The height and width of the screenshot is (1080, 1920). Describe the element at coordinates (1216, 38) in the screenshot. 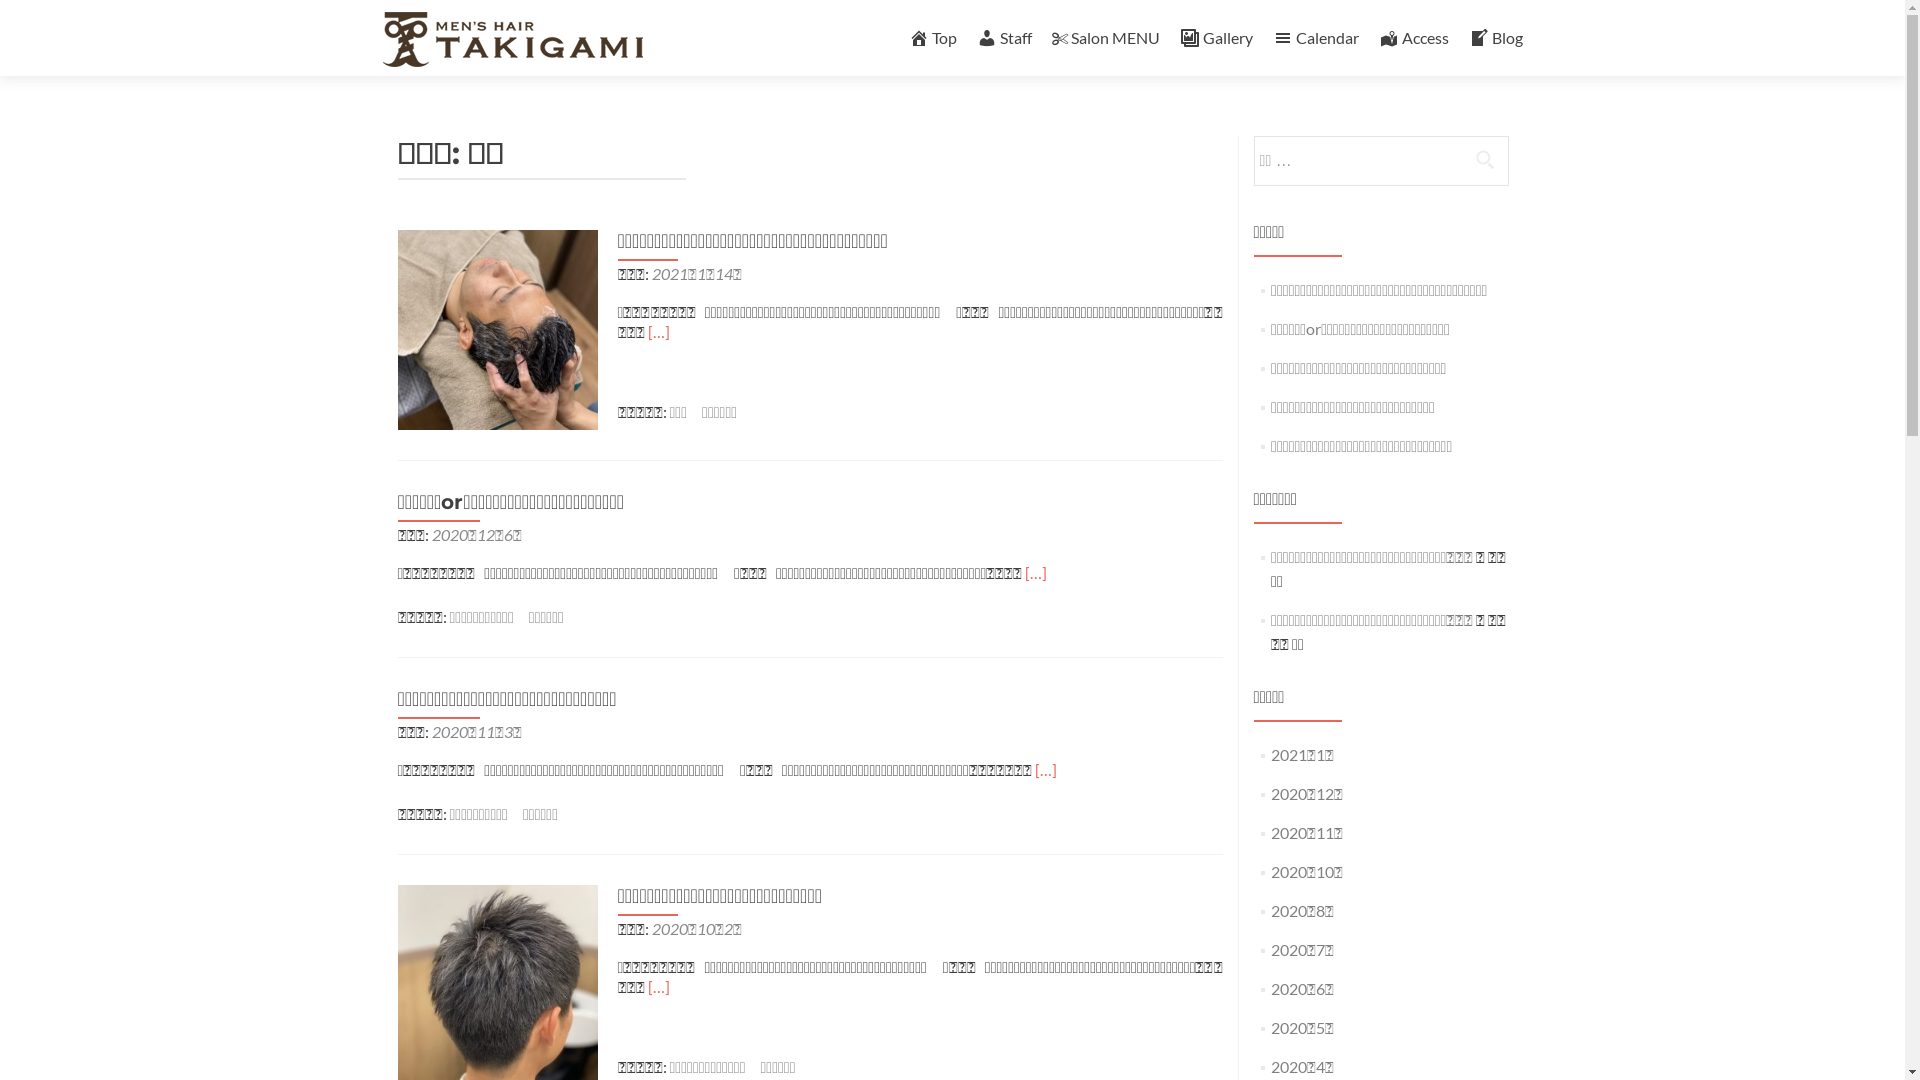

I see `Gallery` at that location.